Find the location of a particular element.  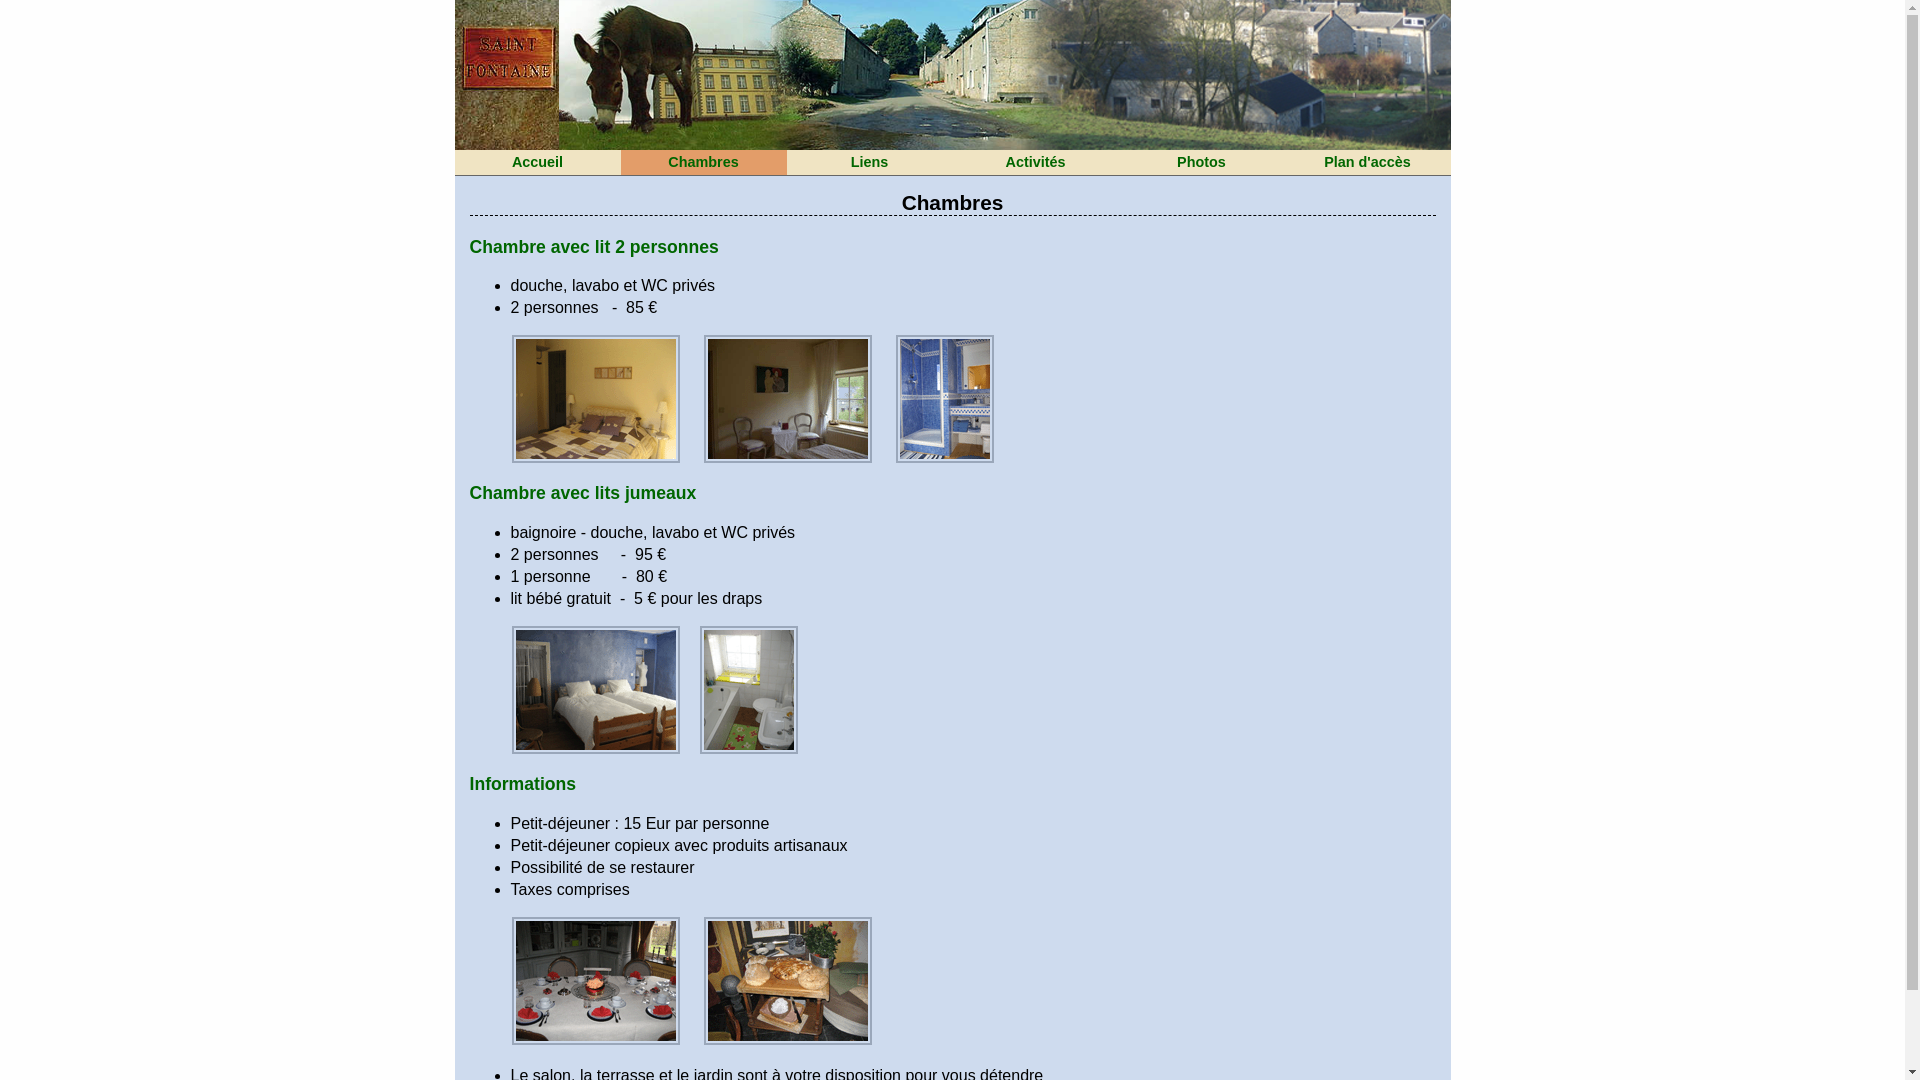

Liens is located at coordinates (869, 162).